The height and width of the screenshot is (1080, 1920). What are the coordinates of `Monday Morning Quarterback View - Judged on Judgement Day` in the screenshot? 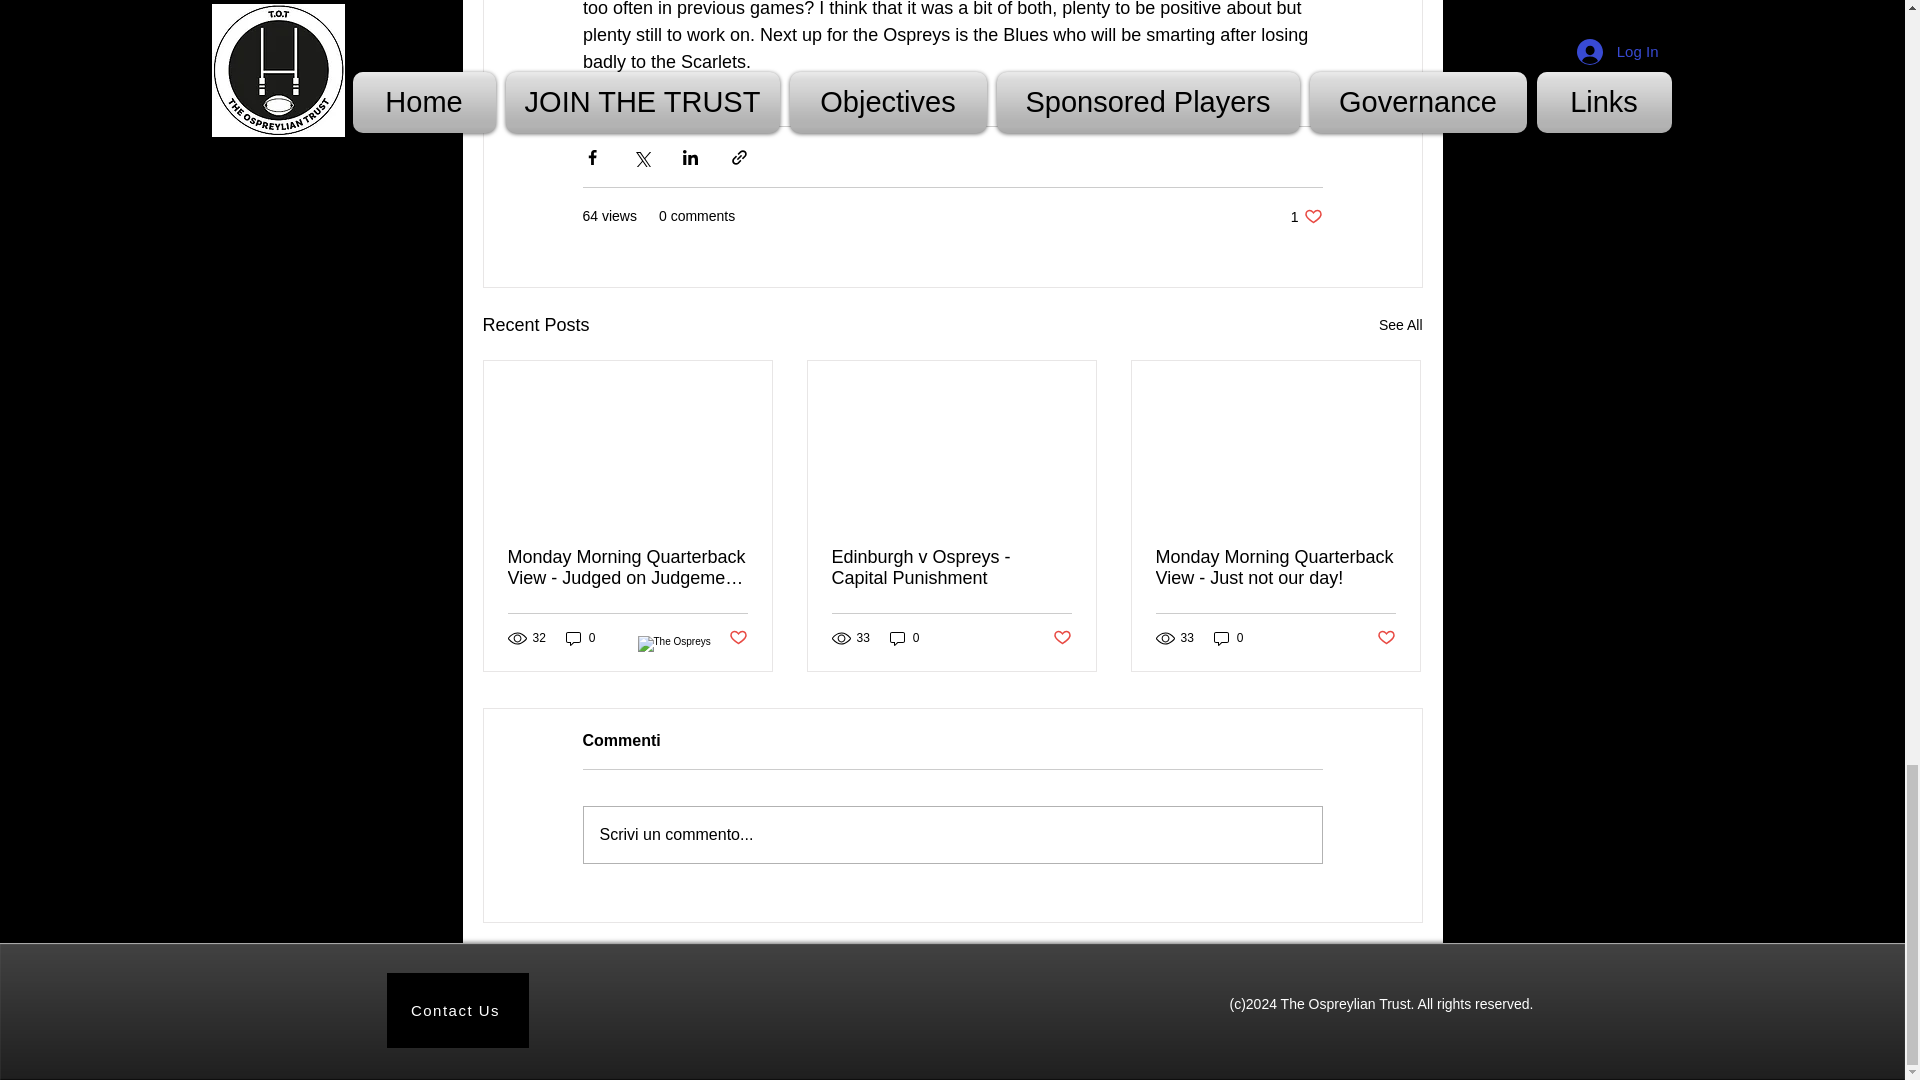 It's located at (1306, 216).